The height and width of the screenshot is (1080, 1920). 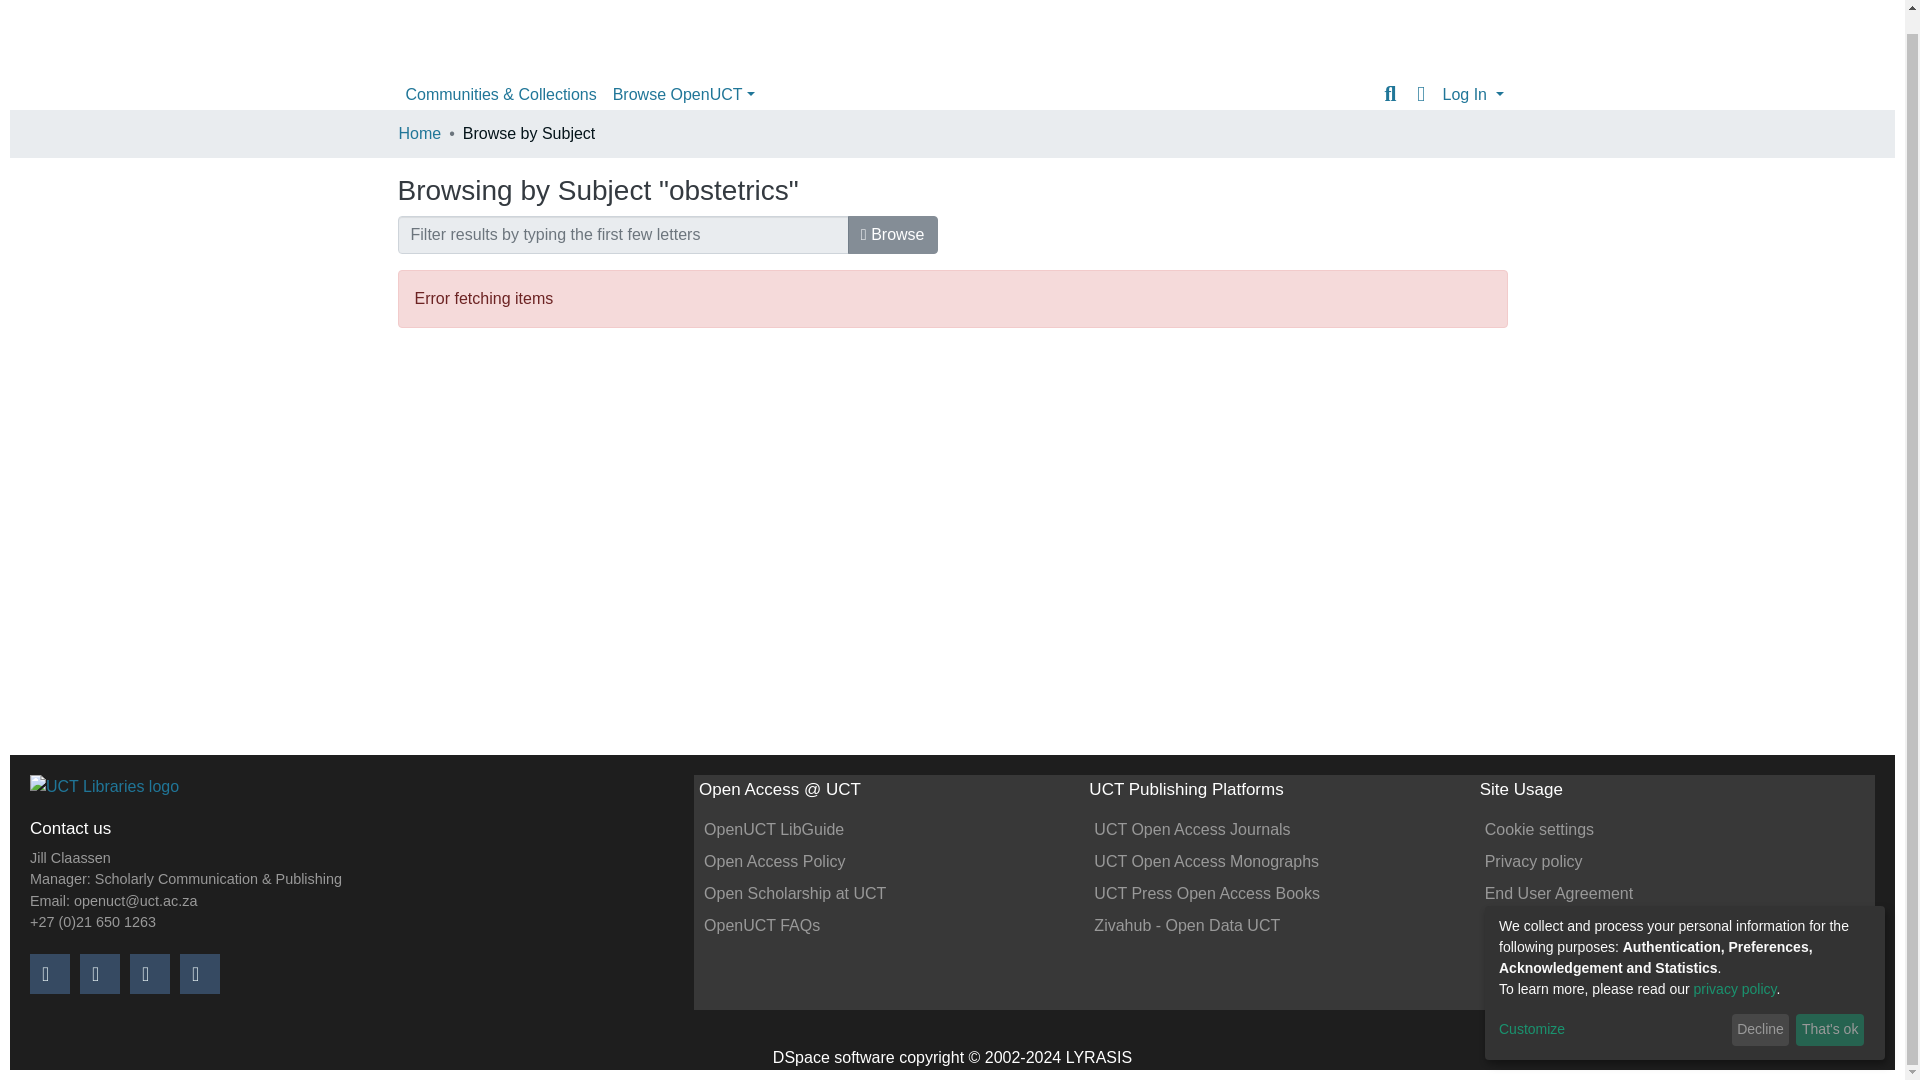 What do you see at coordinates (1735, 969) in the screenshot?
I see `privacy policy` at bounding box center [1735, 969].